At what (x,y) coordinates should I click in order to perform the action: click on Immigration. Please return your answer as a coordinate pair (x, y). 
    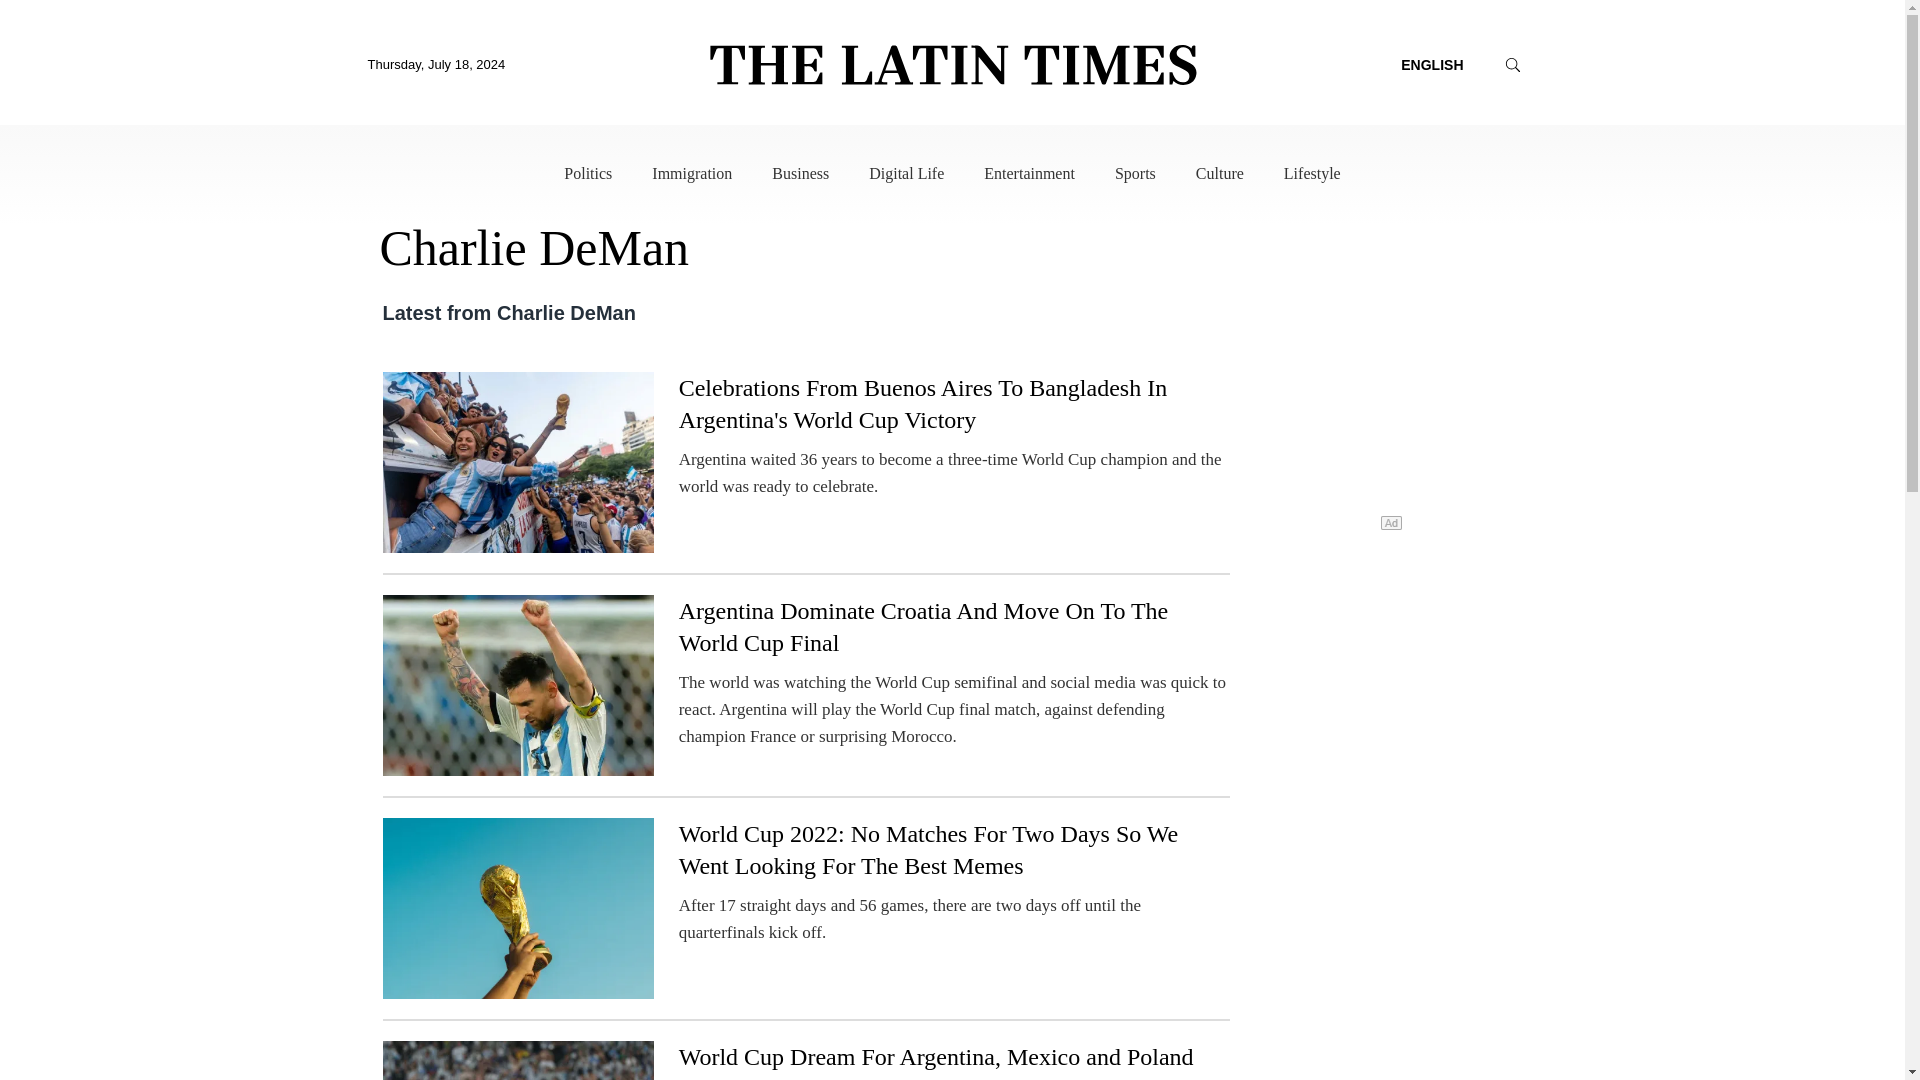
    Looking at the image, I should click on (692, 174).